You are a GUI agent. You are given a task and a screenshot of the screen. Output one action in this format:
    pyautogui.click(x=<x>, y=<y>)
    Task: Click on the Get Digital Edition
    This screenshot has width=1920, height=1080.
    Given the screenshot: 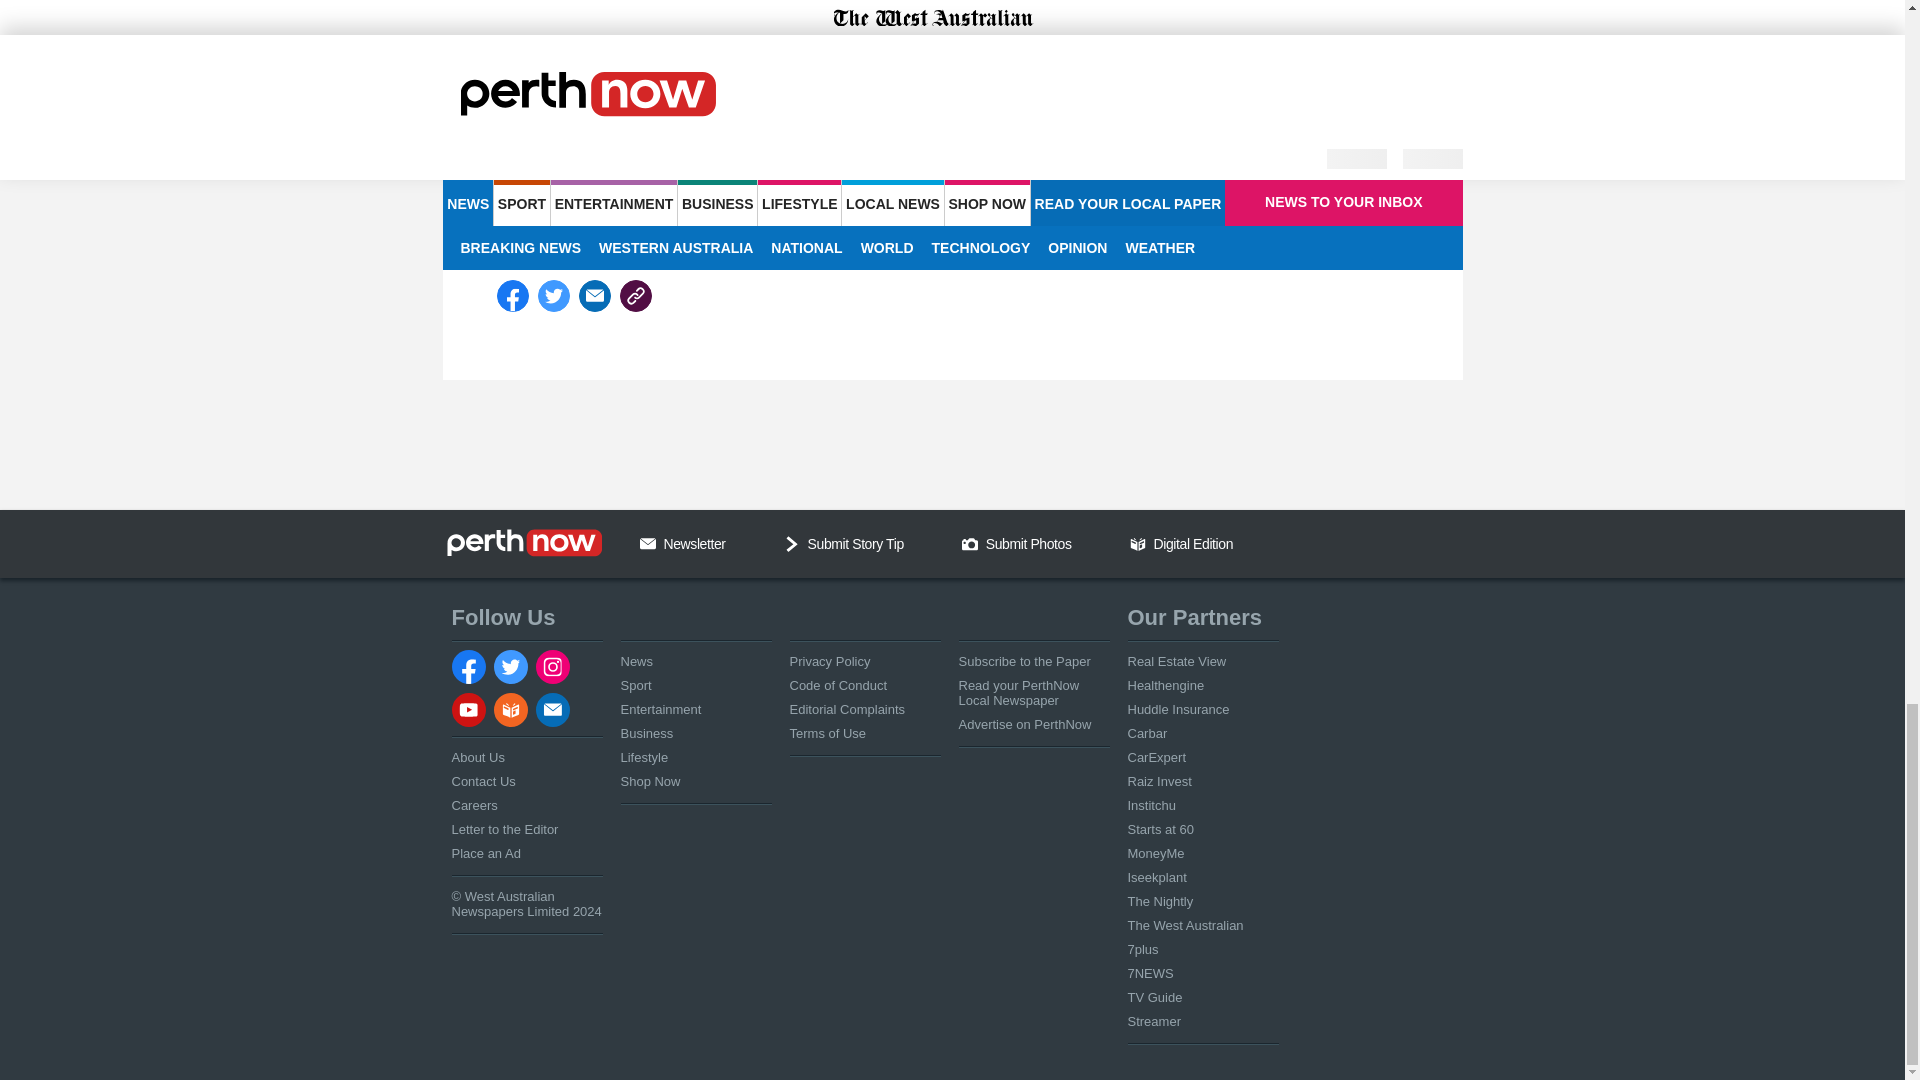 What is the action you would take?
    pyautogui.click(x=1138, y=543)
    